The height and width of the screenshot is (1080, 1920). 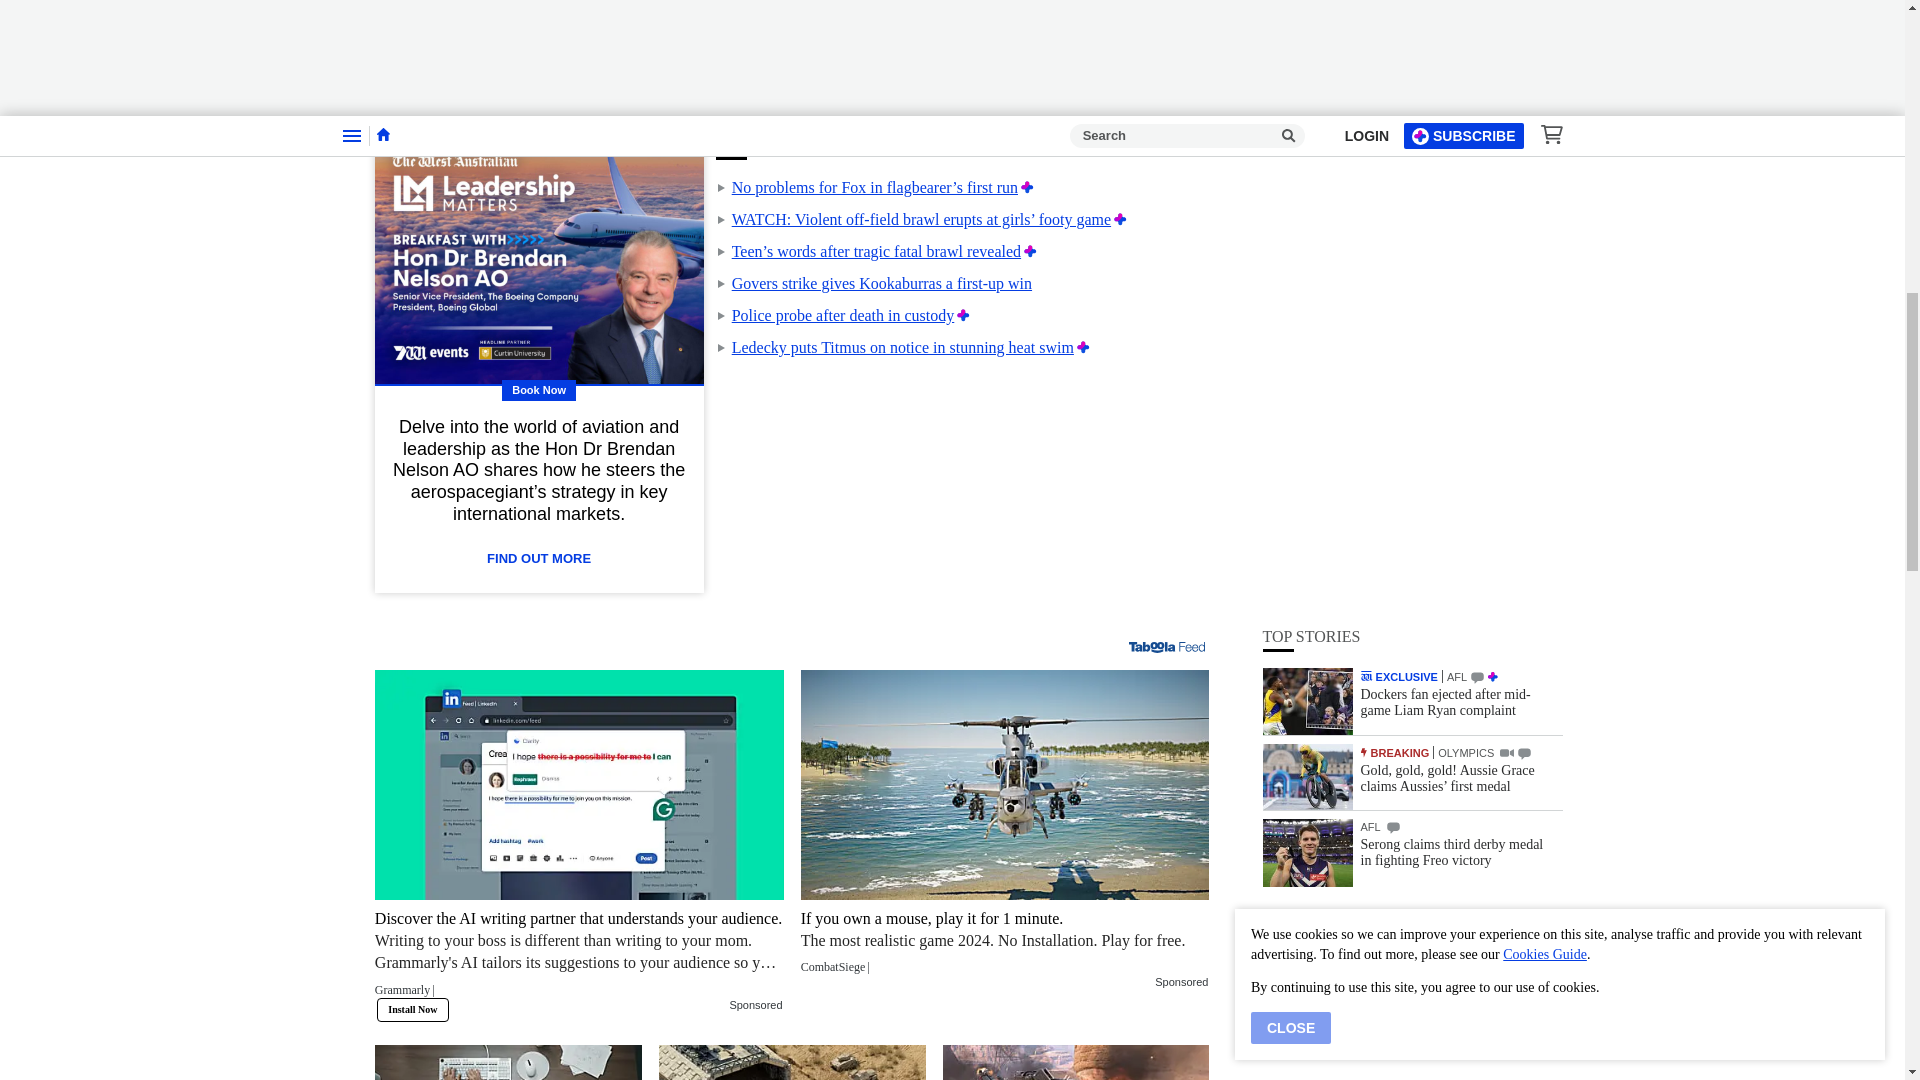 What do you see at coordinates (1524, 224) in the screenshot?
I see `COMMENTS` at bounding box center [1524, 224].